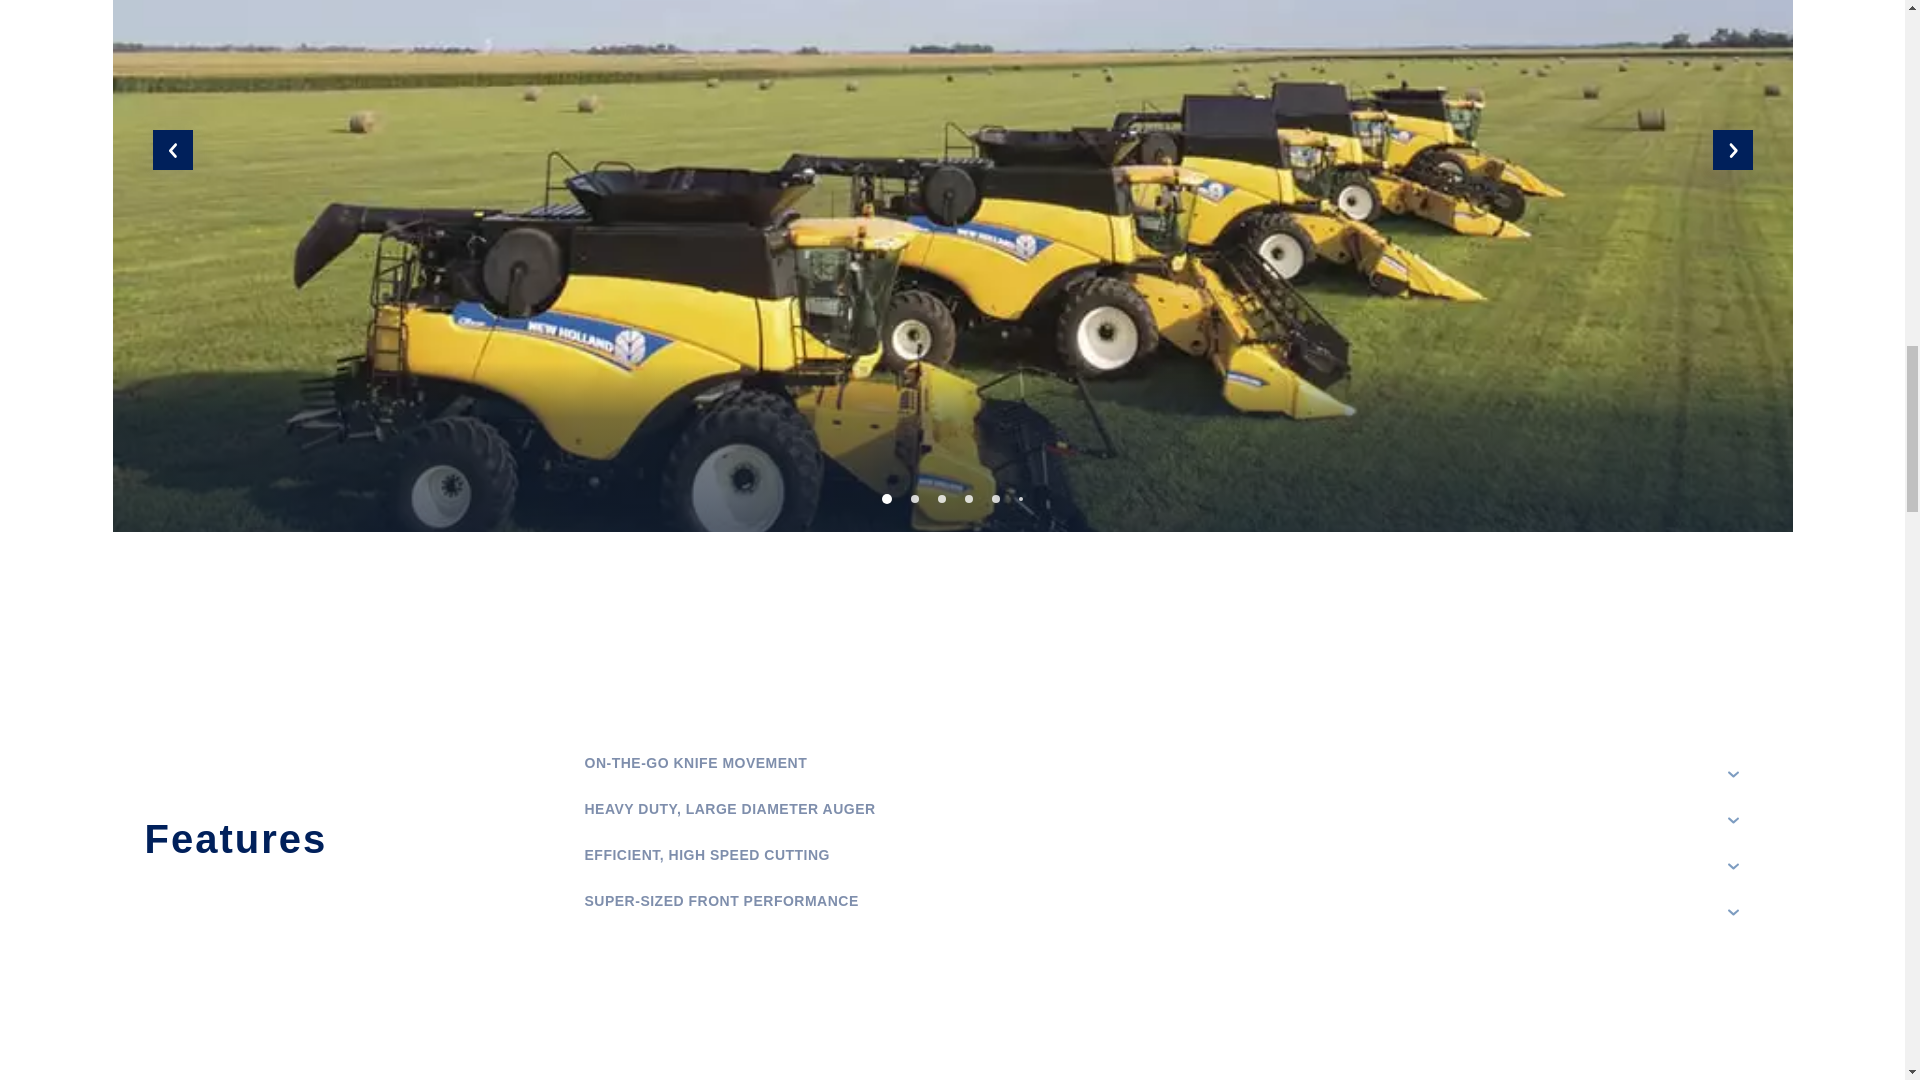  I want to click on HEAVY DUTY, LARGE DIAMETER AUGER, so click(1163, 820).